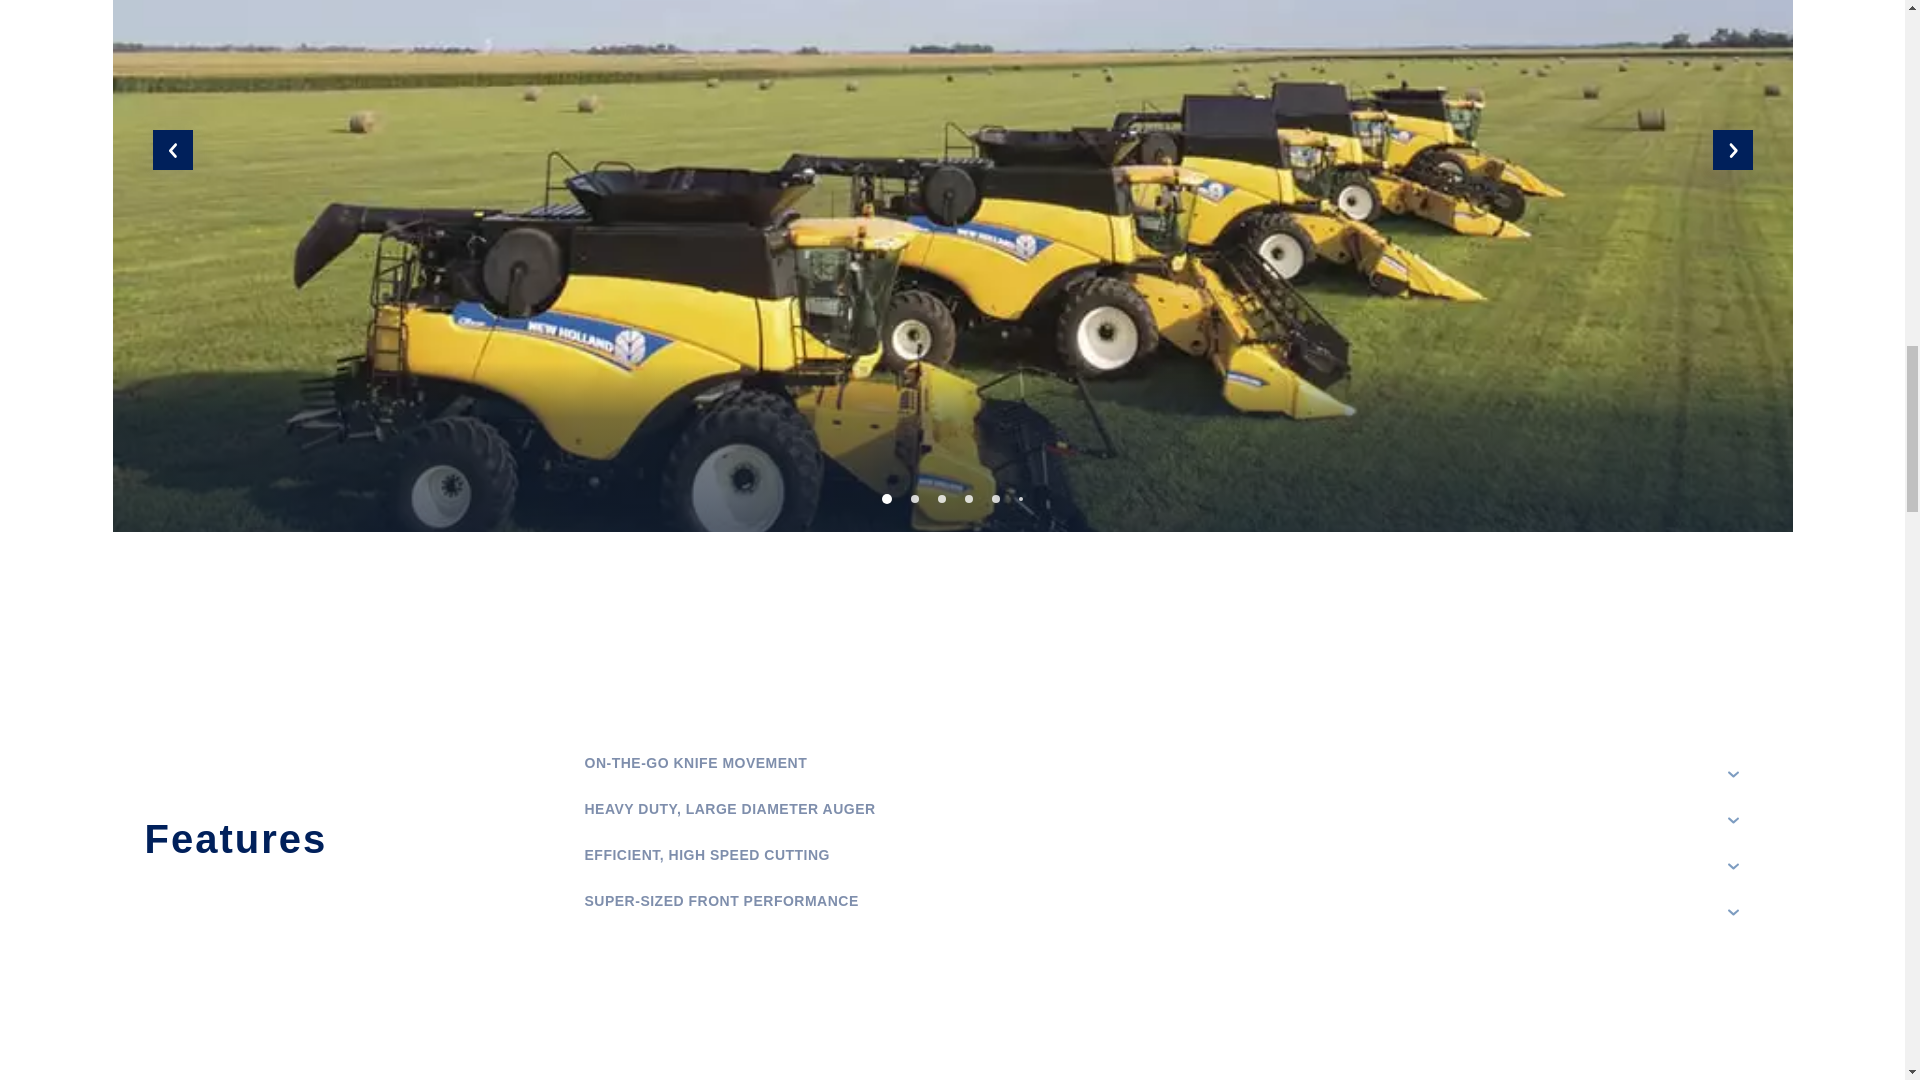  I want to click on HEAVY DUTY, LARGE DIAMETER AUGER, so click(1163, 820).